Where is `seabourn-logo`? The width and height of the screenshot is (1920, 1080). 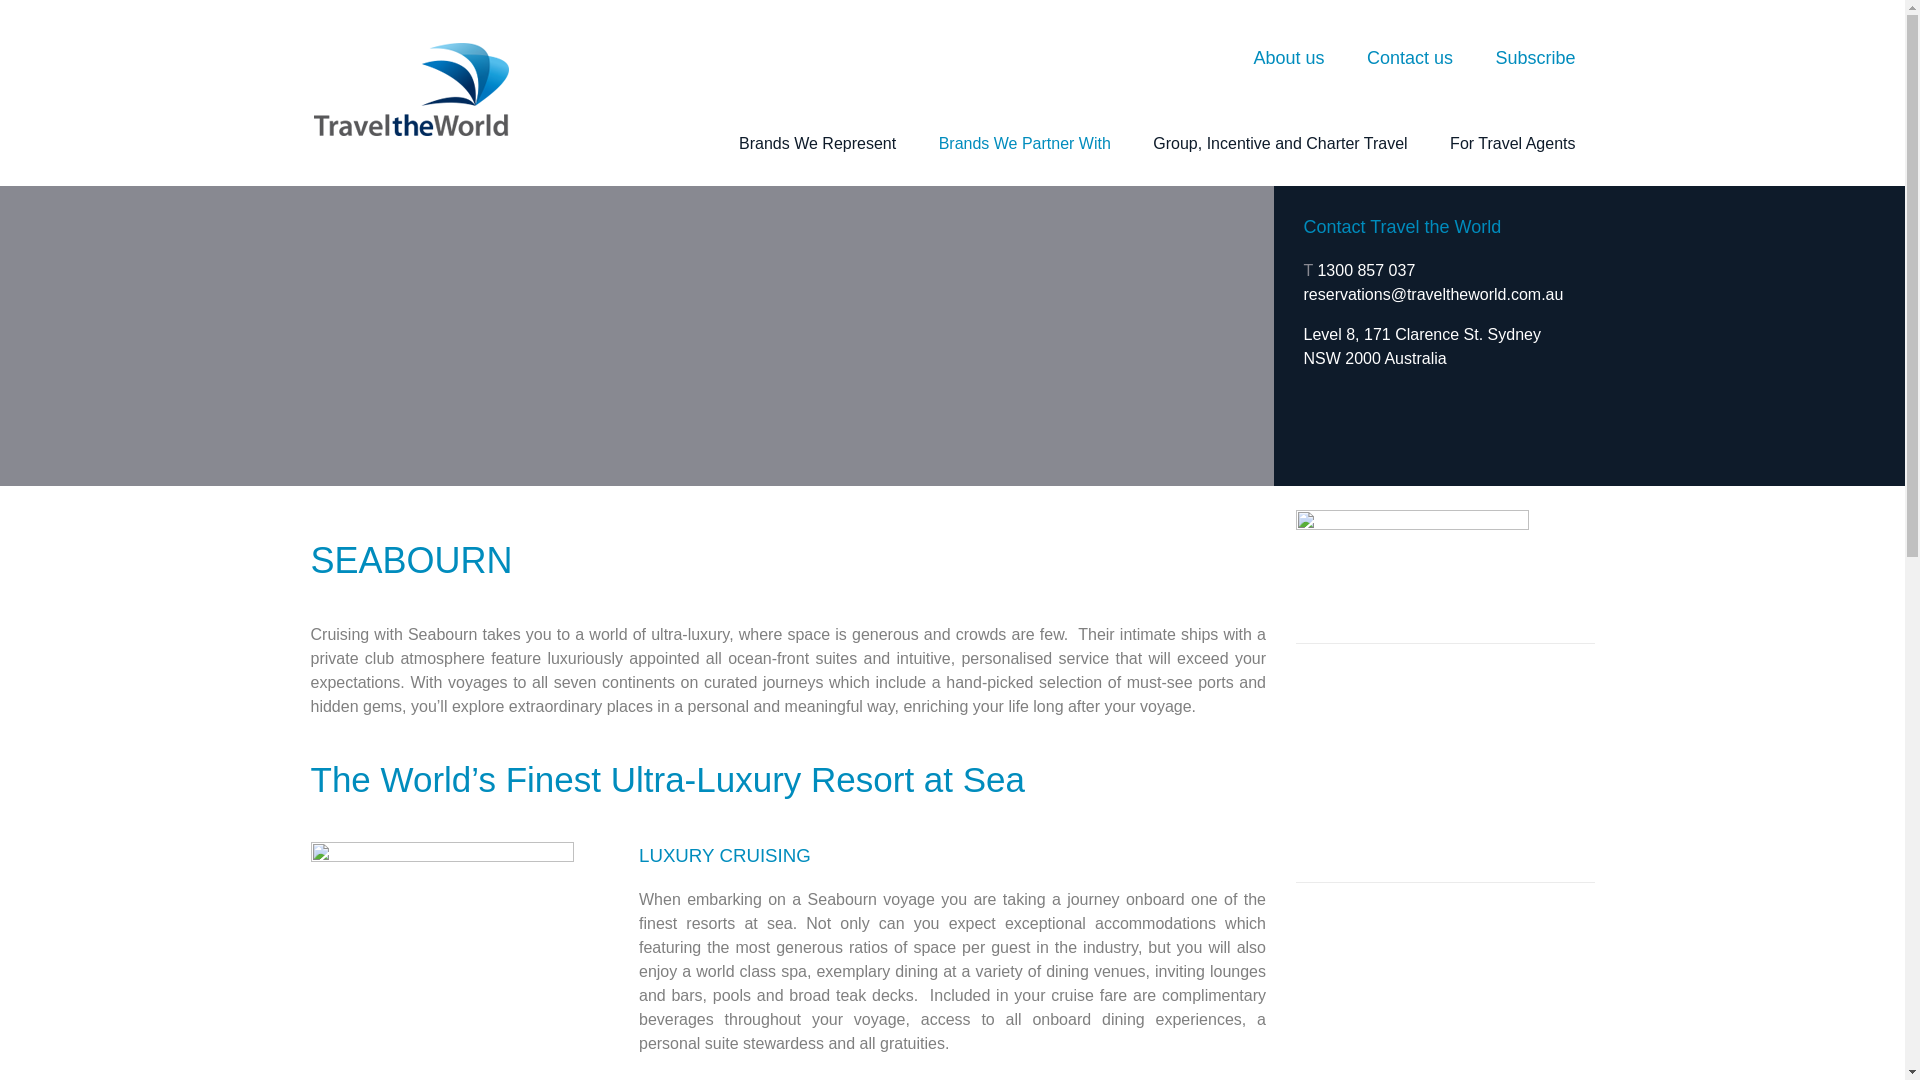
seabourn-logo is located at coordinates (1412, 558).